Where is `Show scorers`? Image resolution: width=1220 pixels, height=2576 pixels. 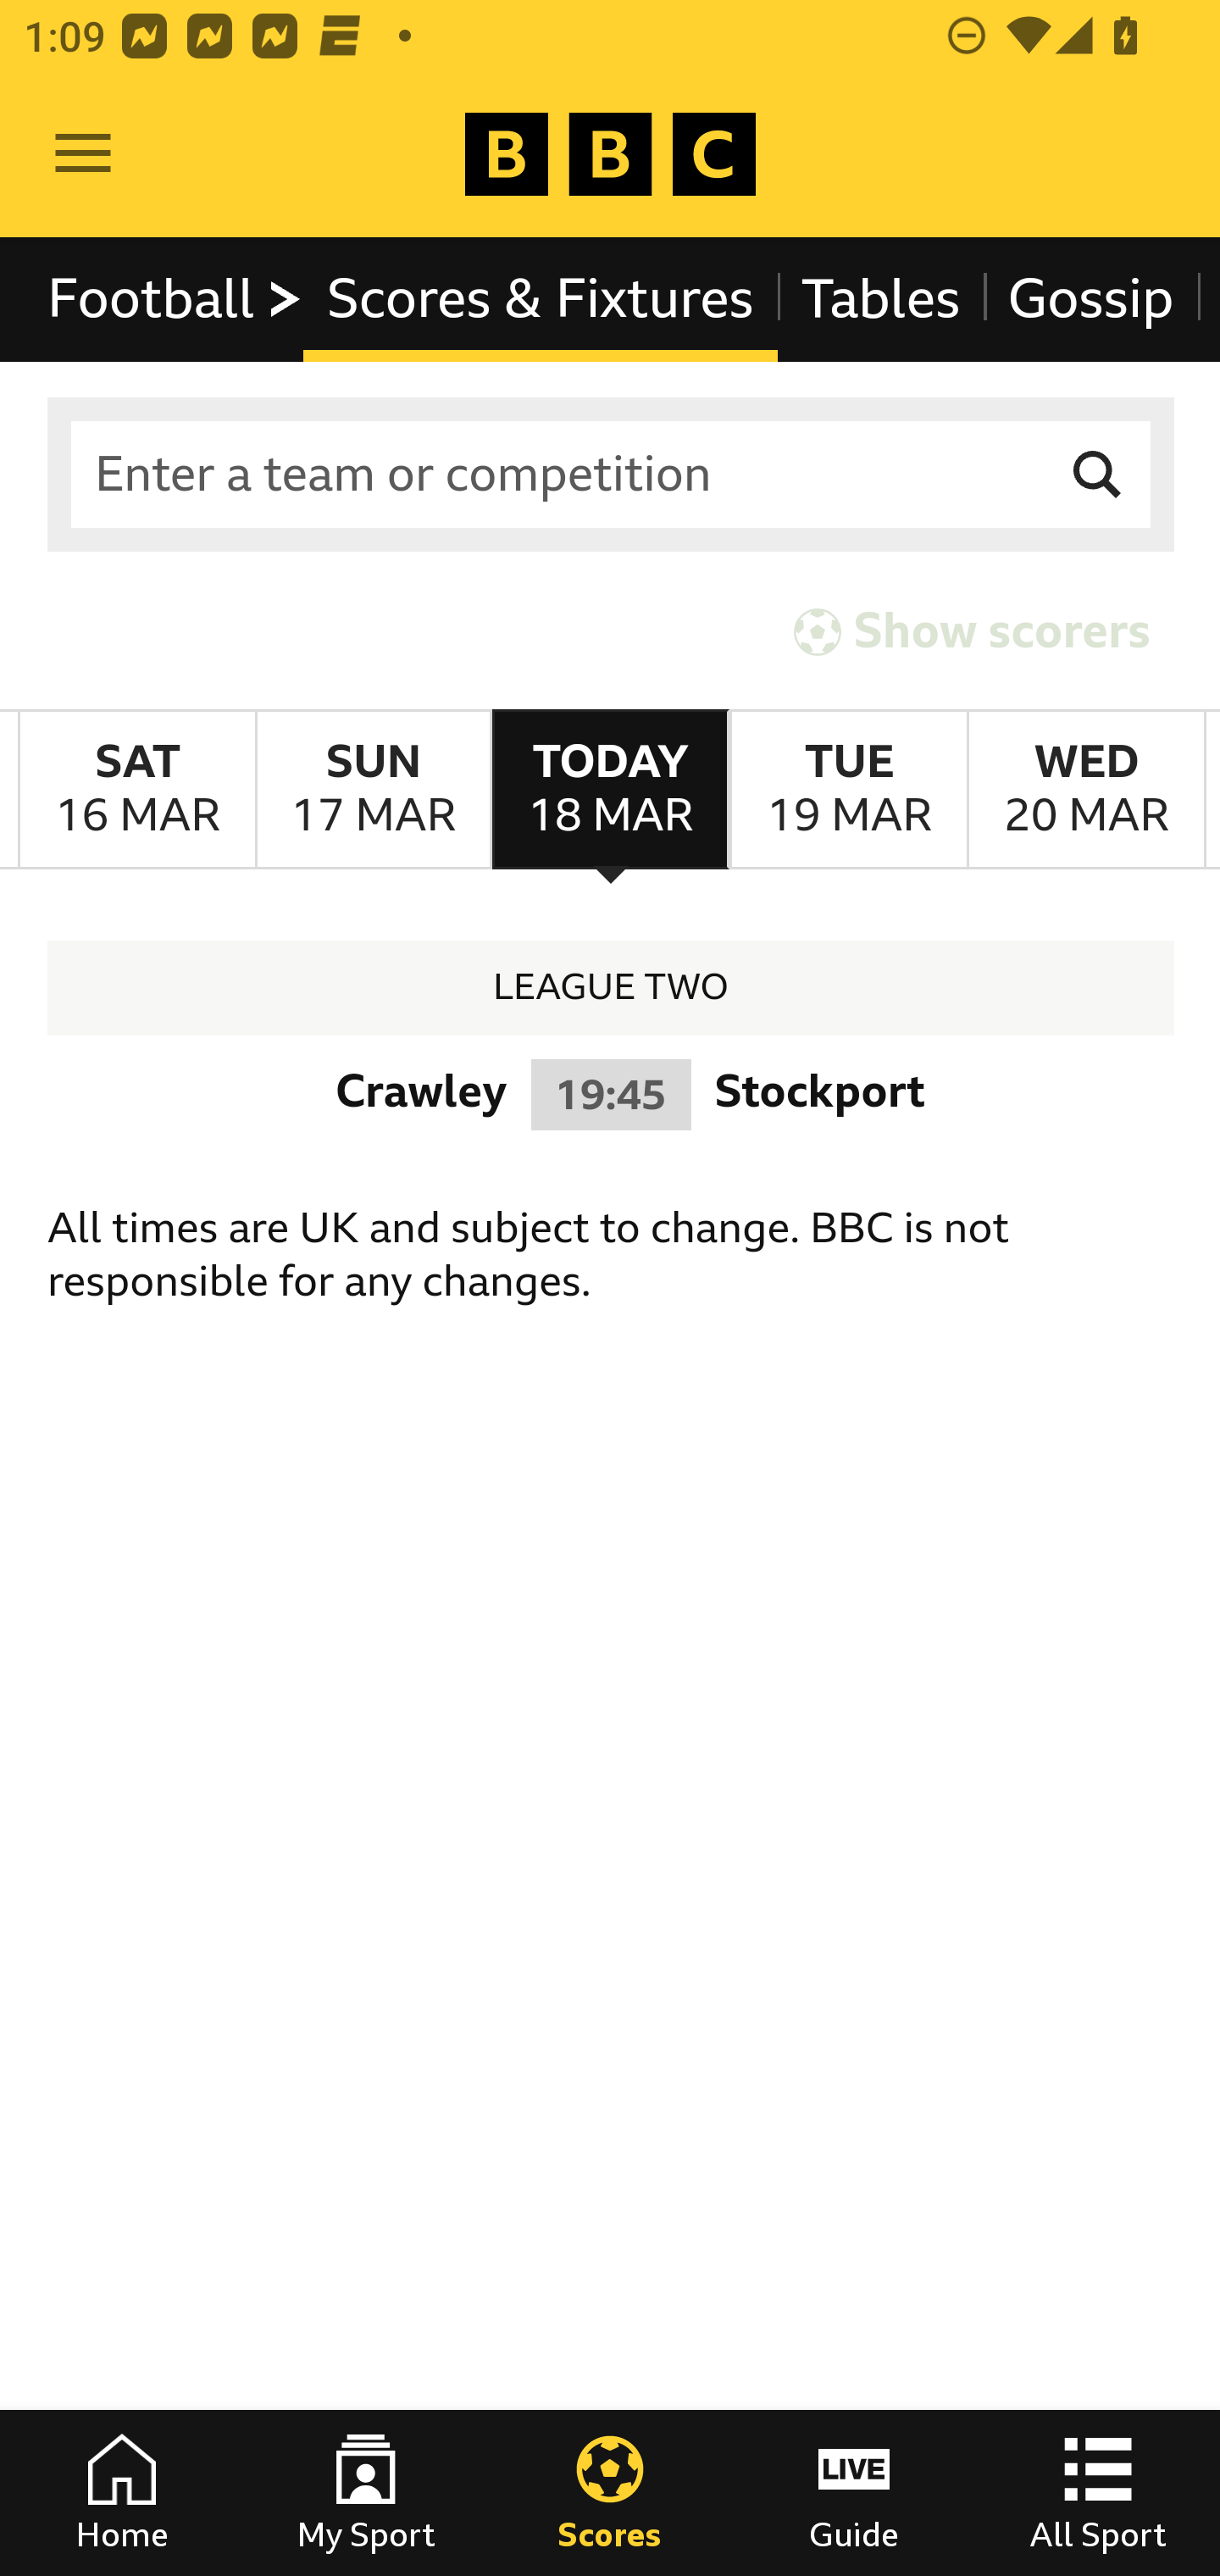 Show scorers is located at coordinates (972, 630).